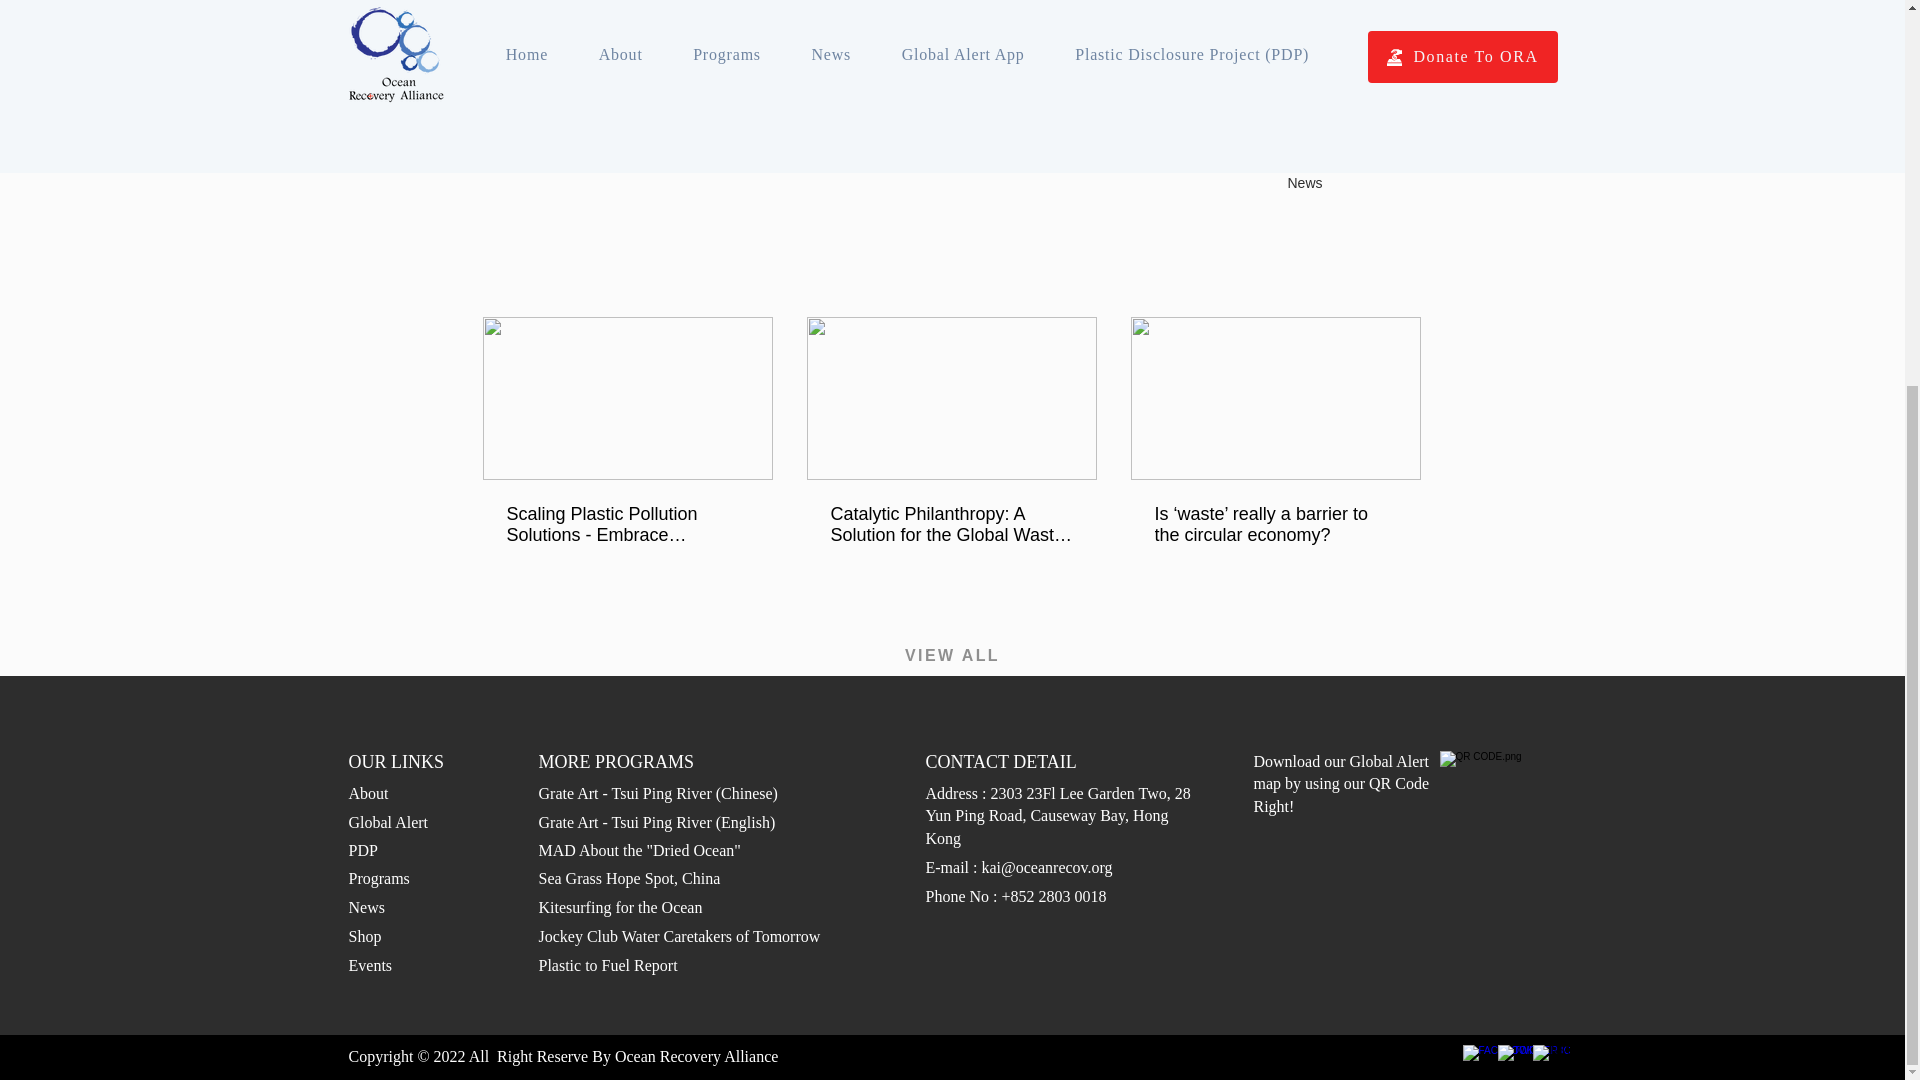 The width and height of the screenshot is (1920, 1080). I want to click on News, so click(1304, 182).